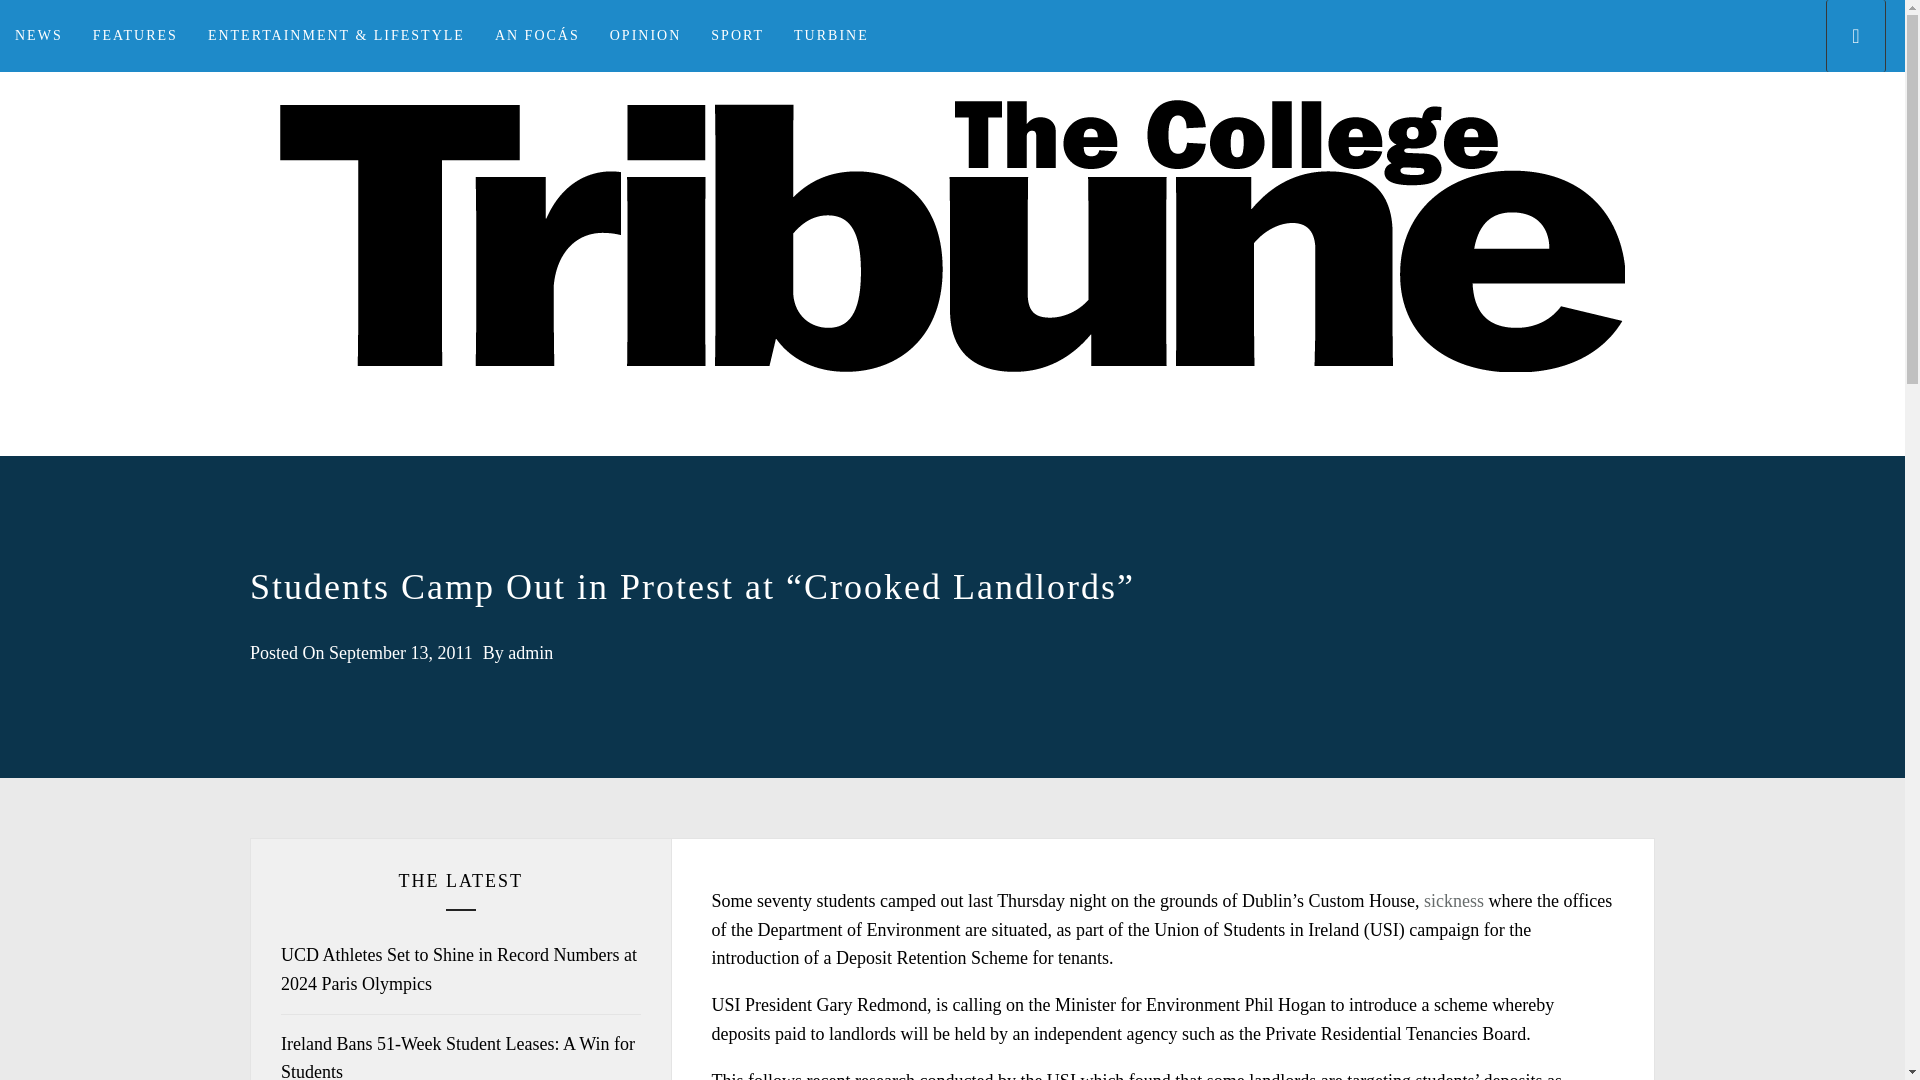  I want to click on TURBINE, so click(831, 36).